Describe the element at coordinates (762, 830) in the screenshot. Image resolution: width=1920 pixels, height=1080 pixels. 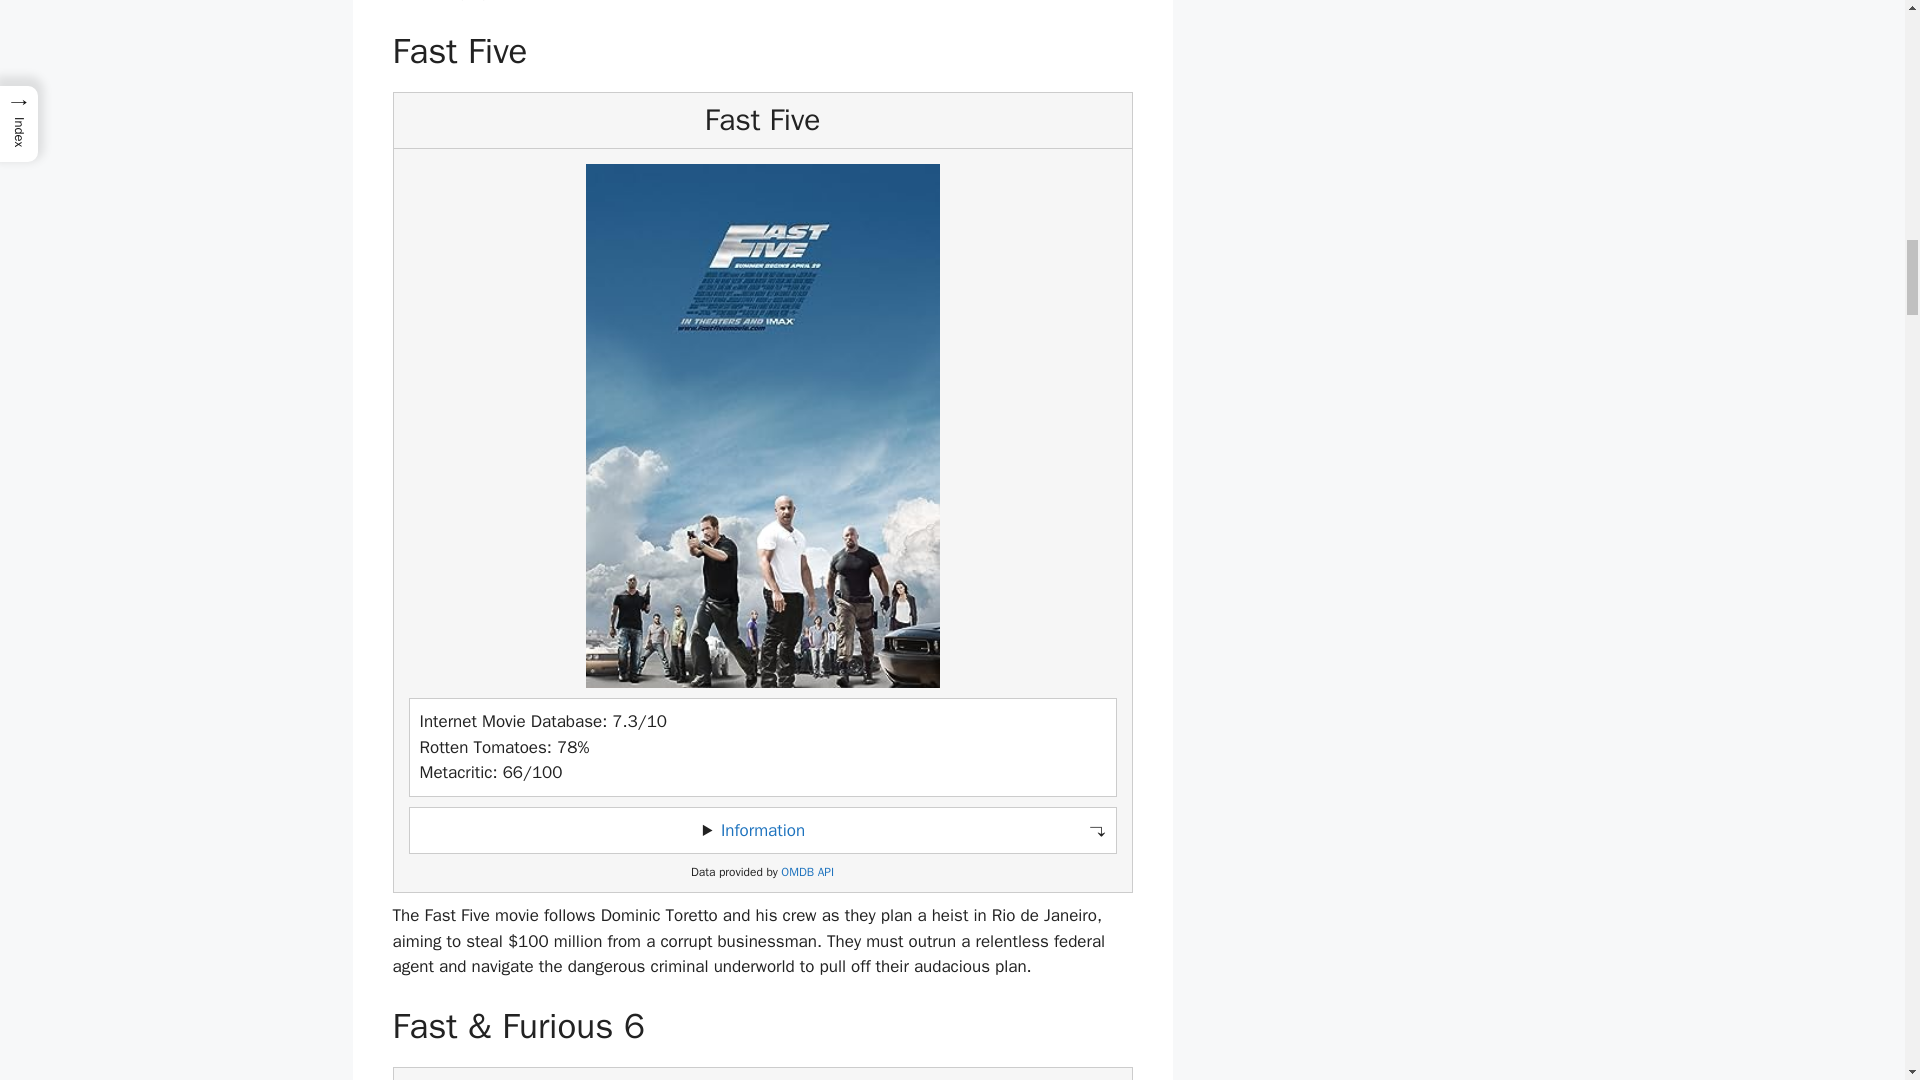
I see `Toggle information` at that location.